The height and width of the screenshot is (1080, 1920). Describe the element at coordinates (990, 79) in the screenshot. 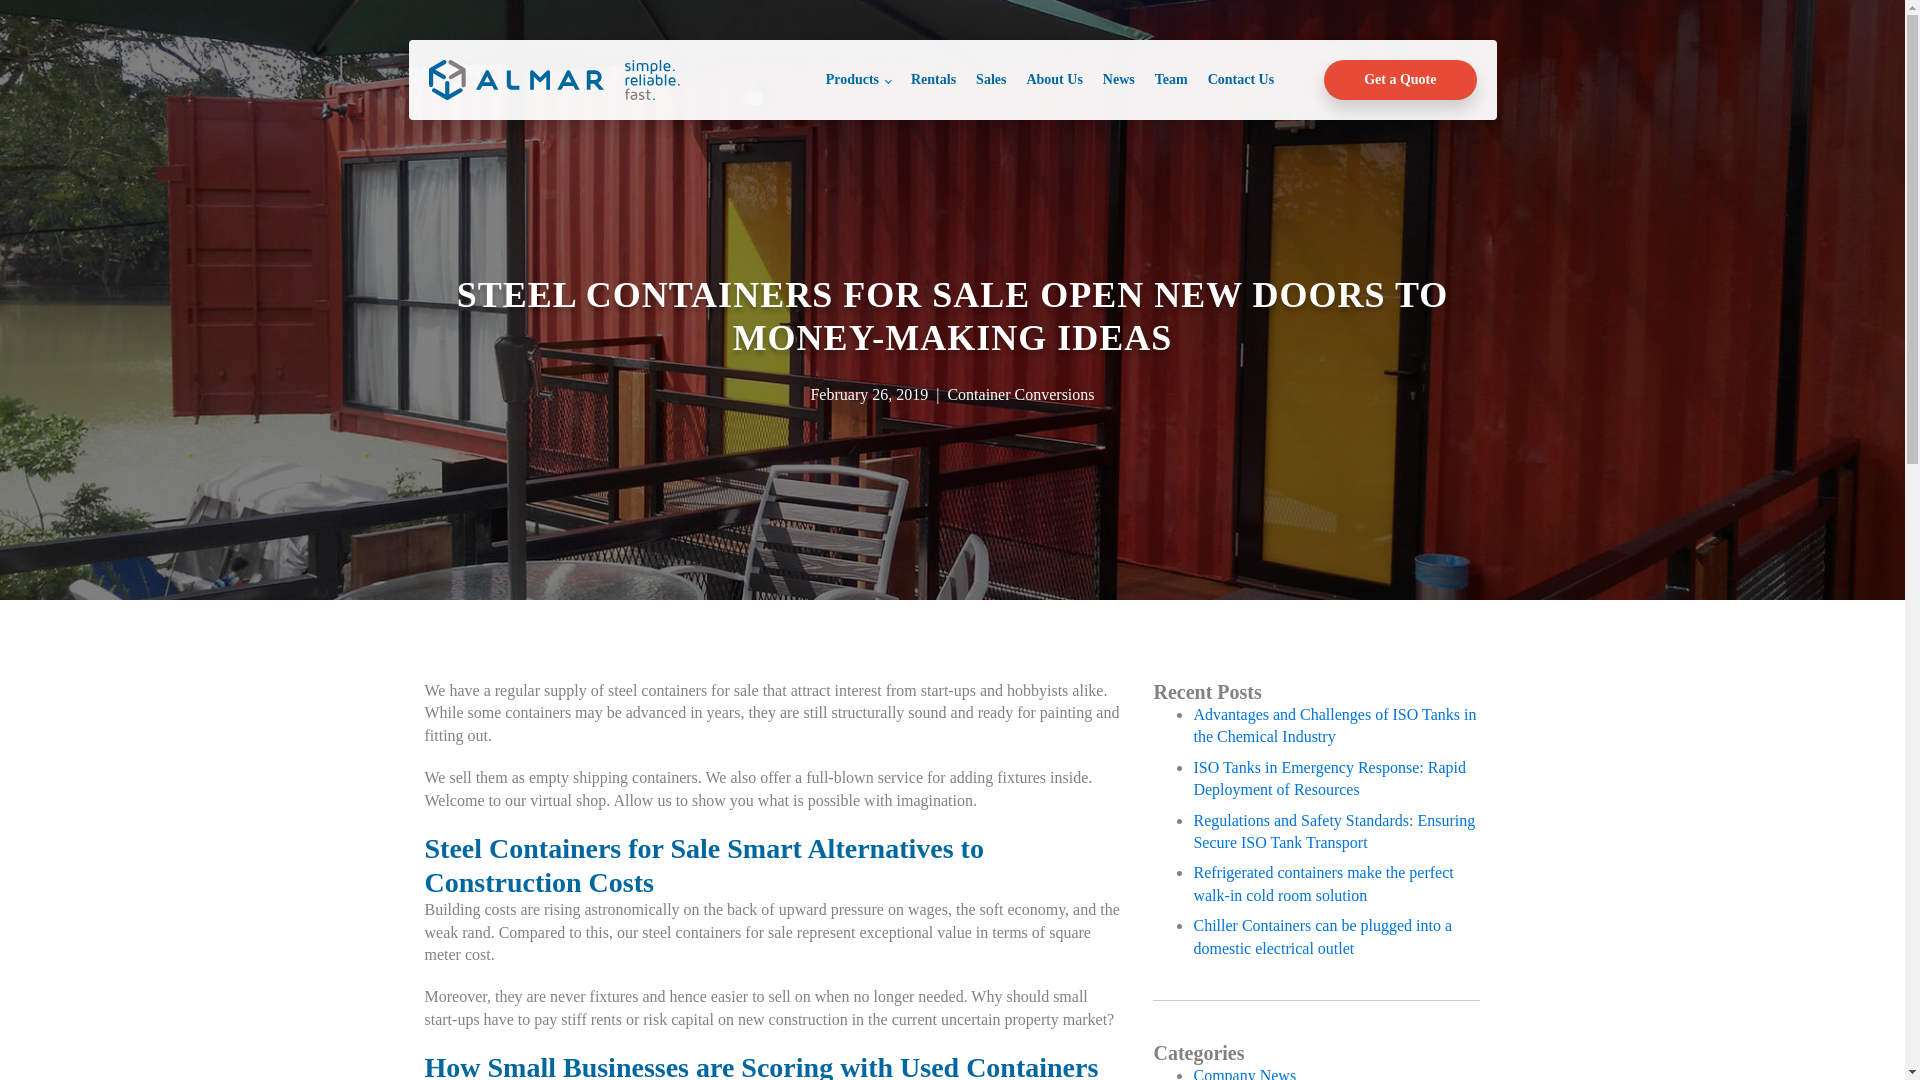

I see `Sales` at that location.